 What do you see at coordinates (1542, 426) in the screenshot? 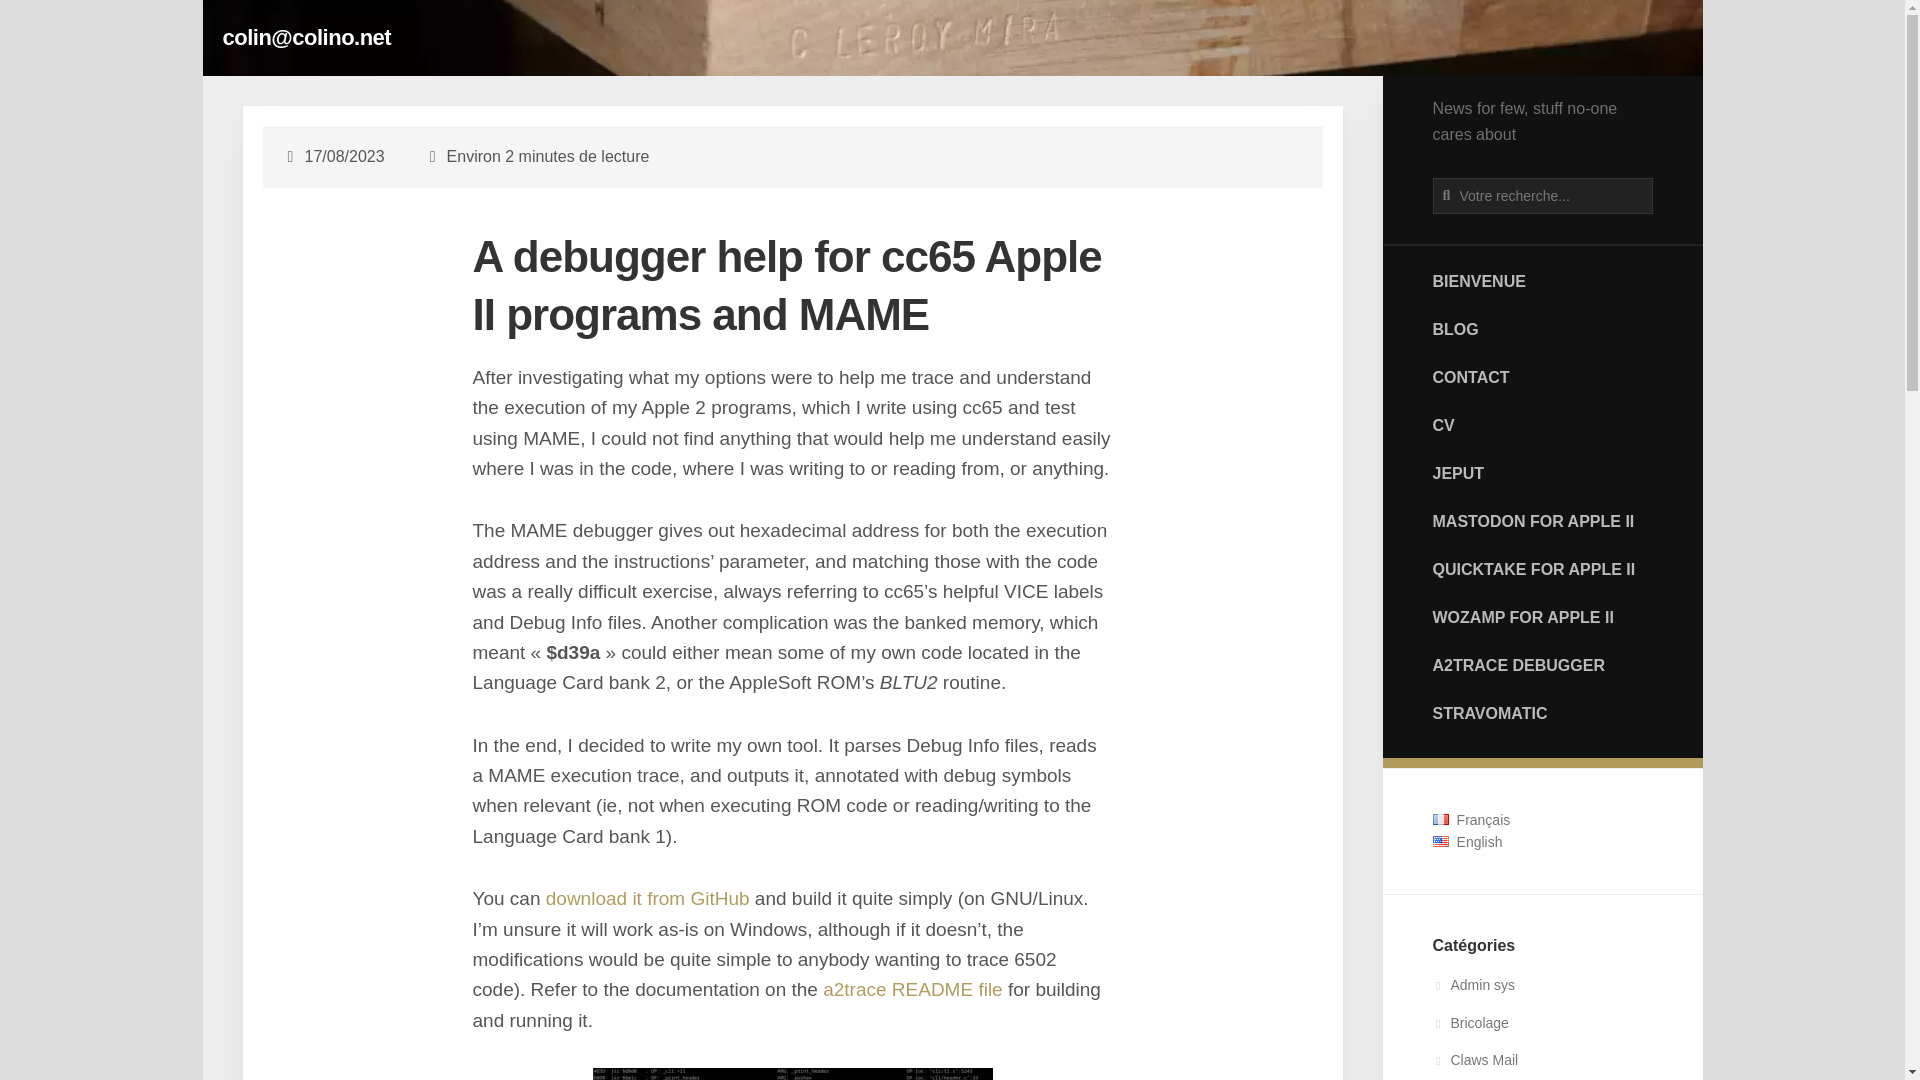
I see `CV` at bounding box center [1542, 426].